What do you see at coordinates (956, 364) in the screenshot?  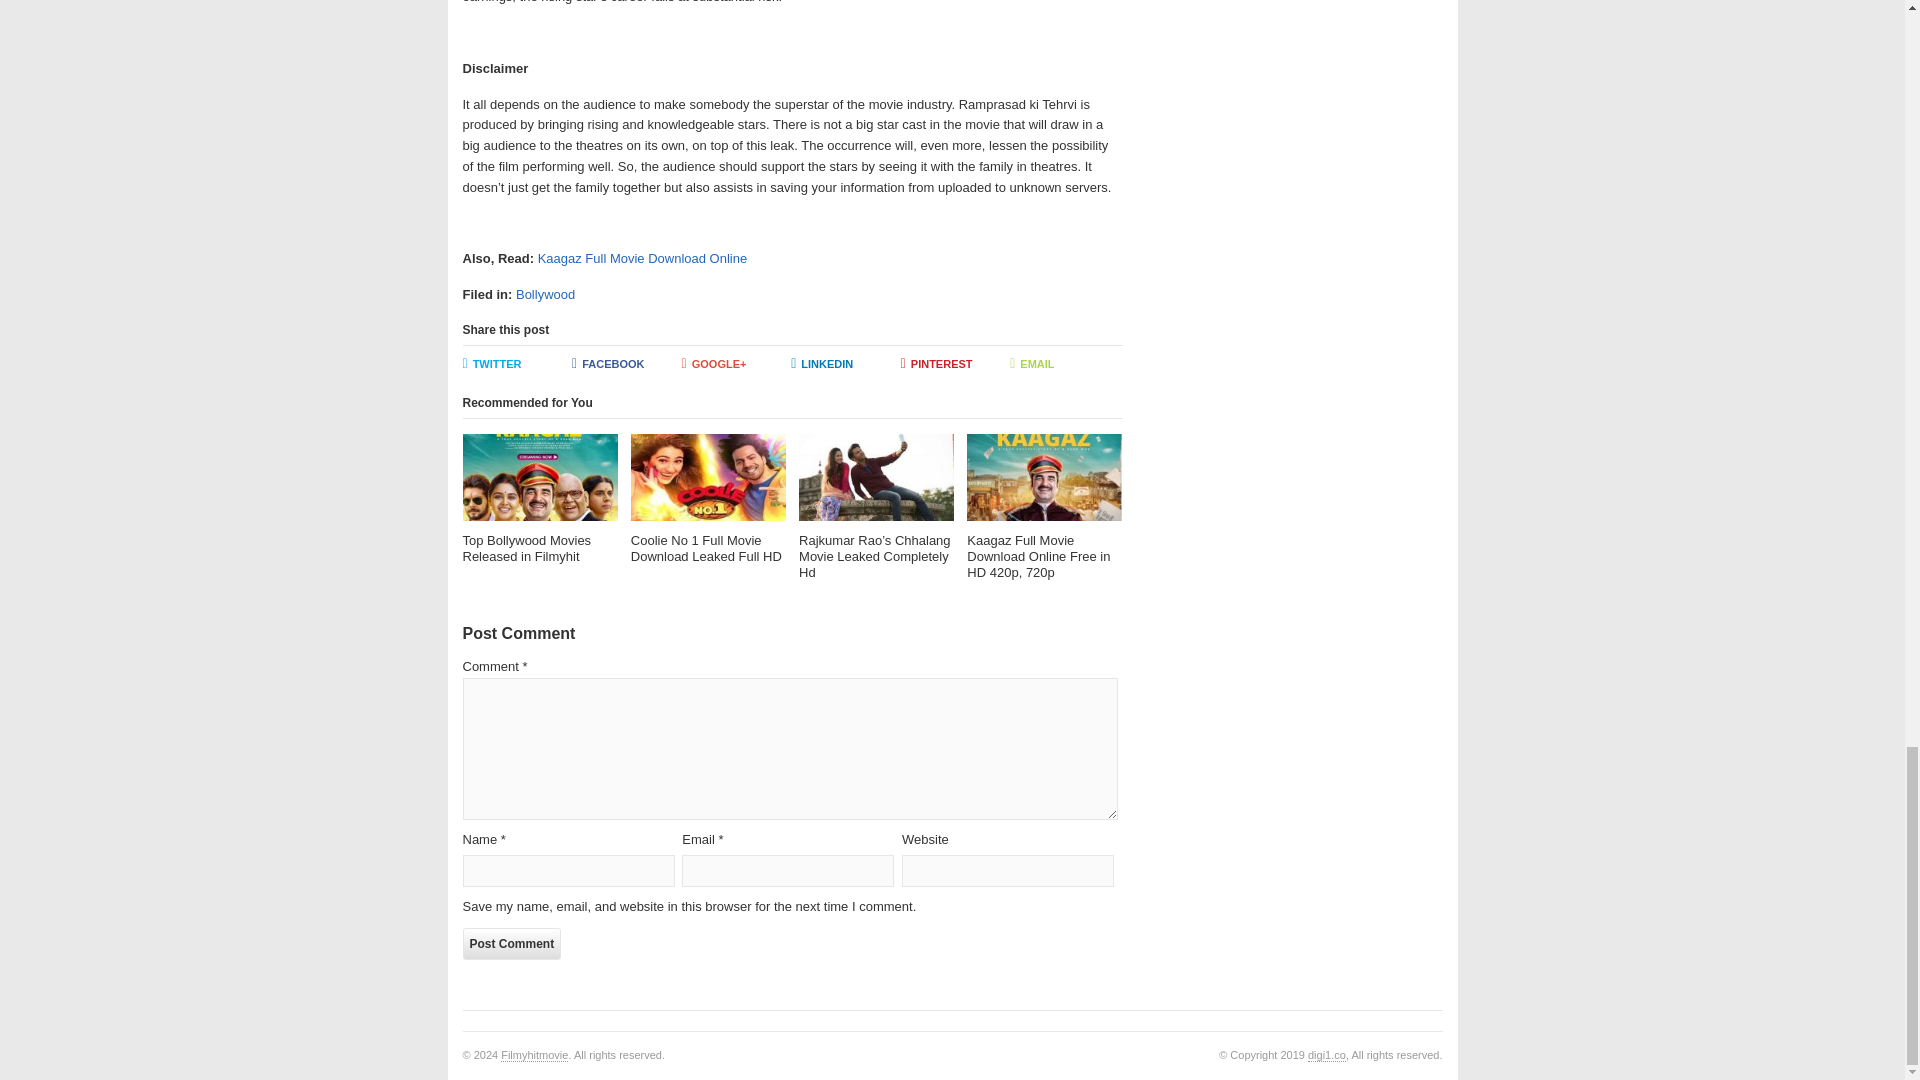 I see `PINTEREST` at bounding box center [956, 364].